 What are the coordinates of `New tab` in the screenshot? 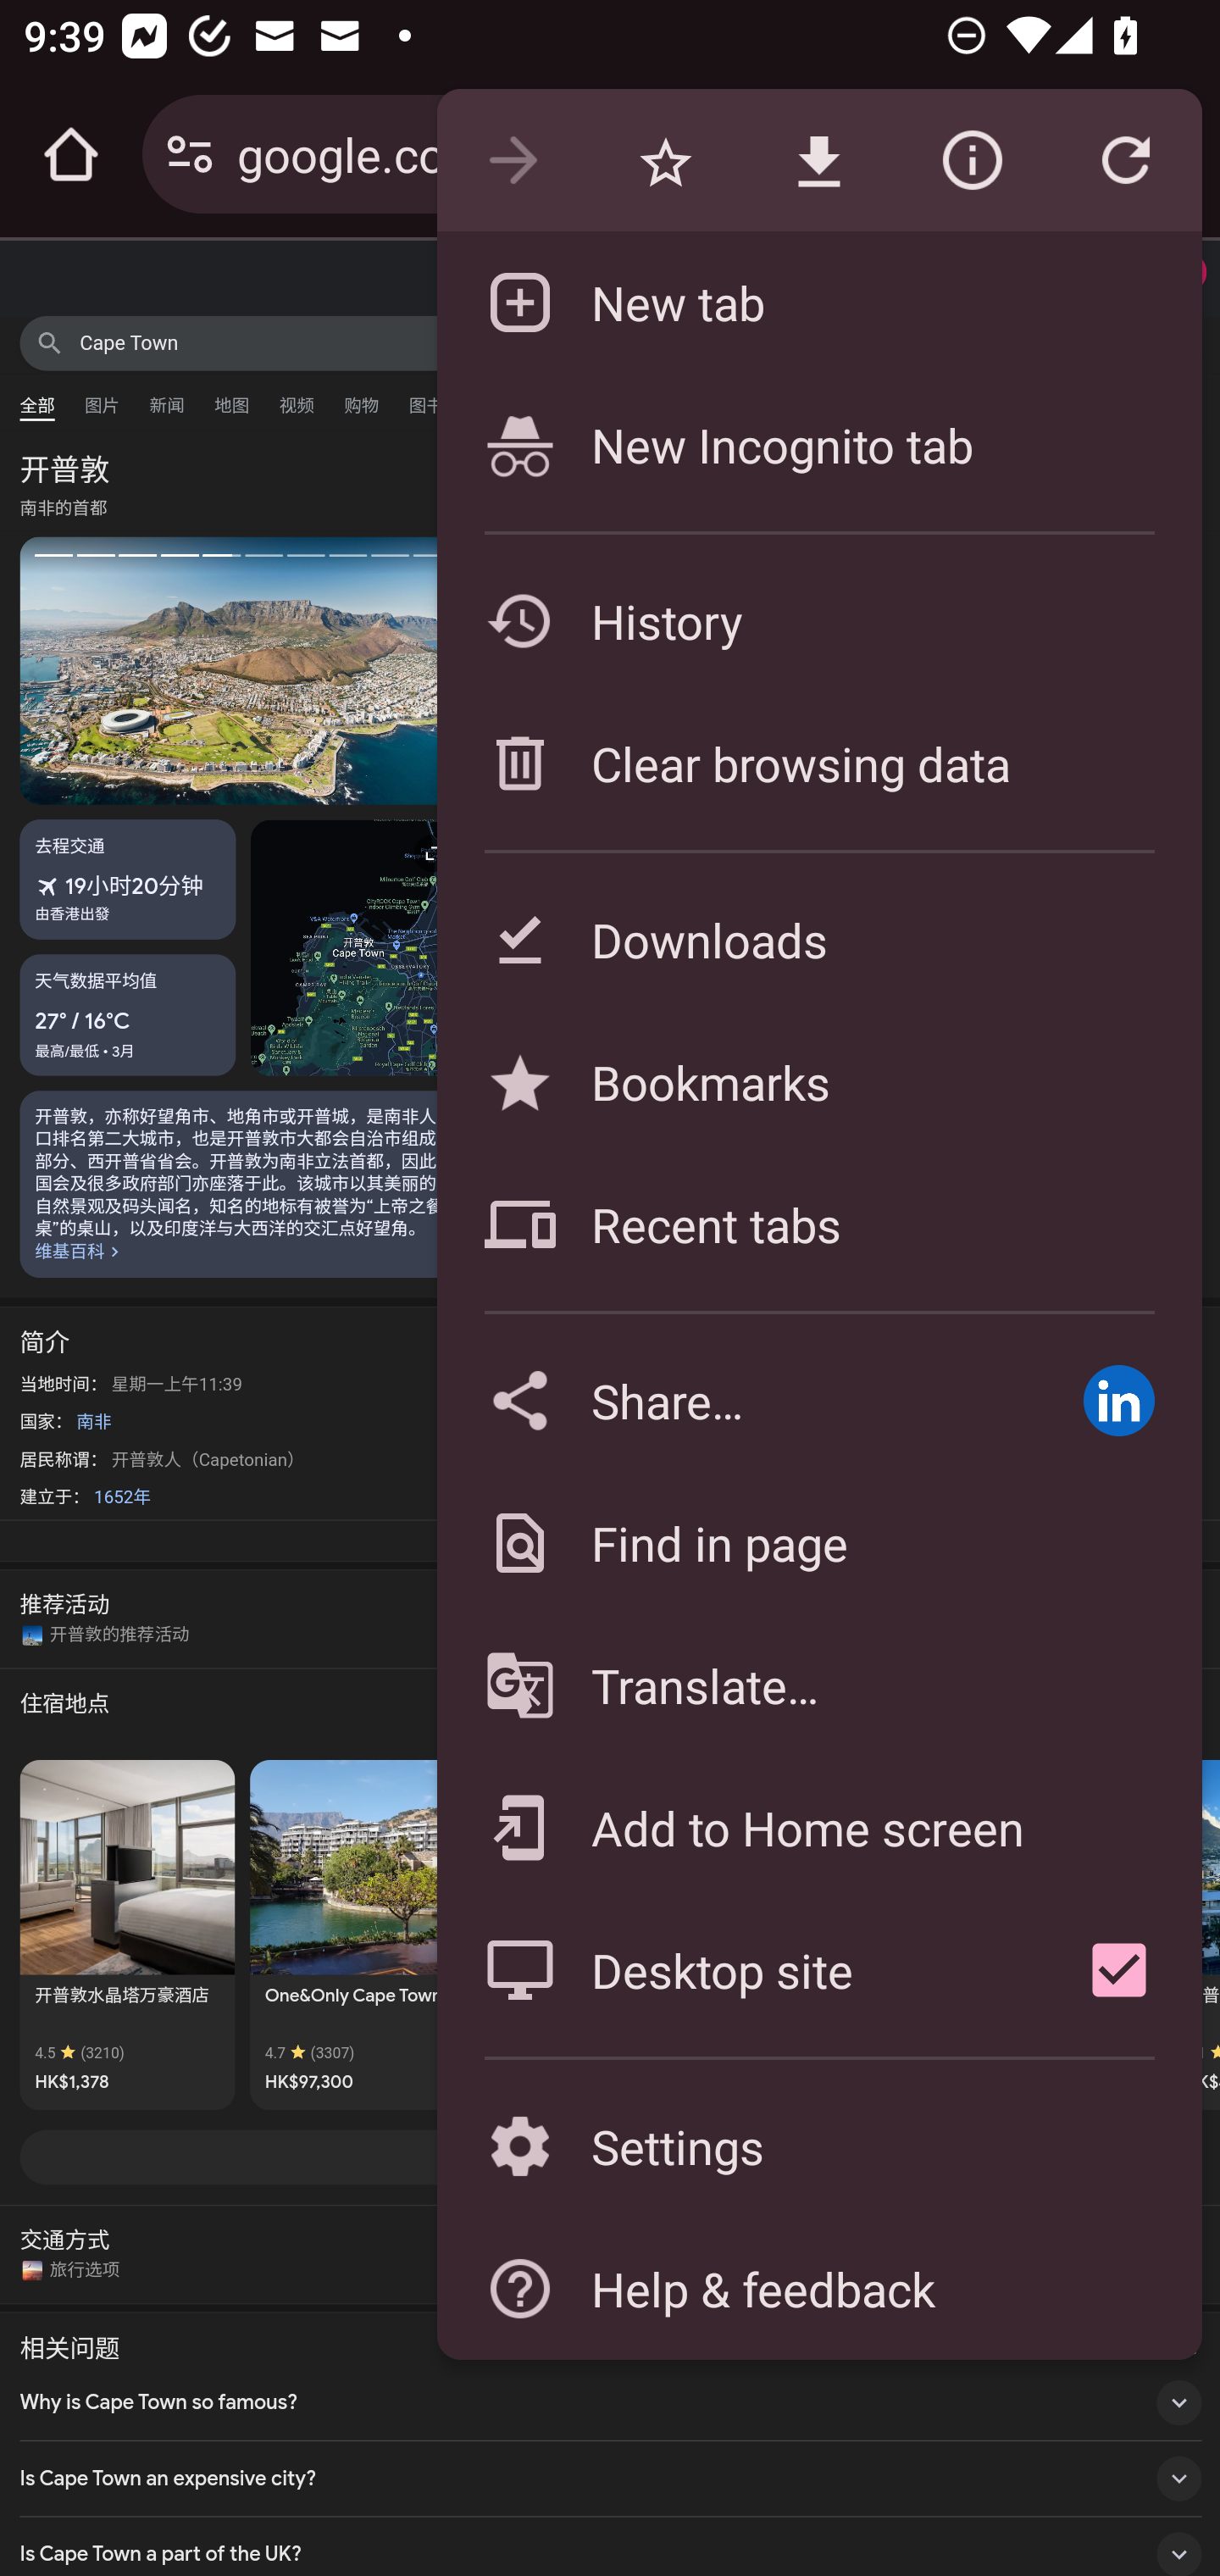 It's located at (818, 302).